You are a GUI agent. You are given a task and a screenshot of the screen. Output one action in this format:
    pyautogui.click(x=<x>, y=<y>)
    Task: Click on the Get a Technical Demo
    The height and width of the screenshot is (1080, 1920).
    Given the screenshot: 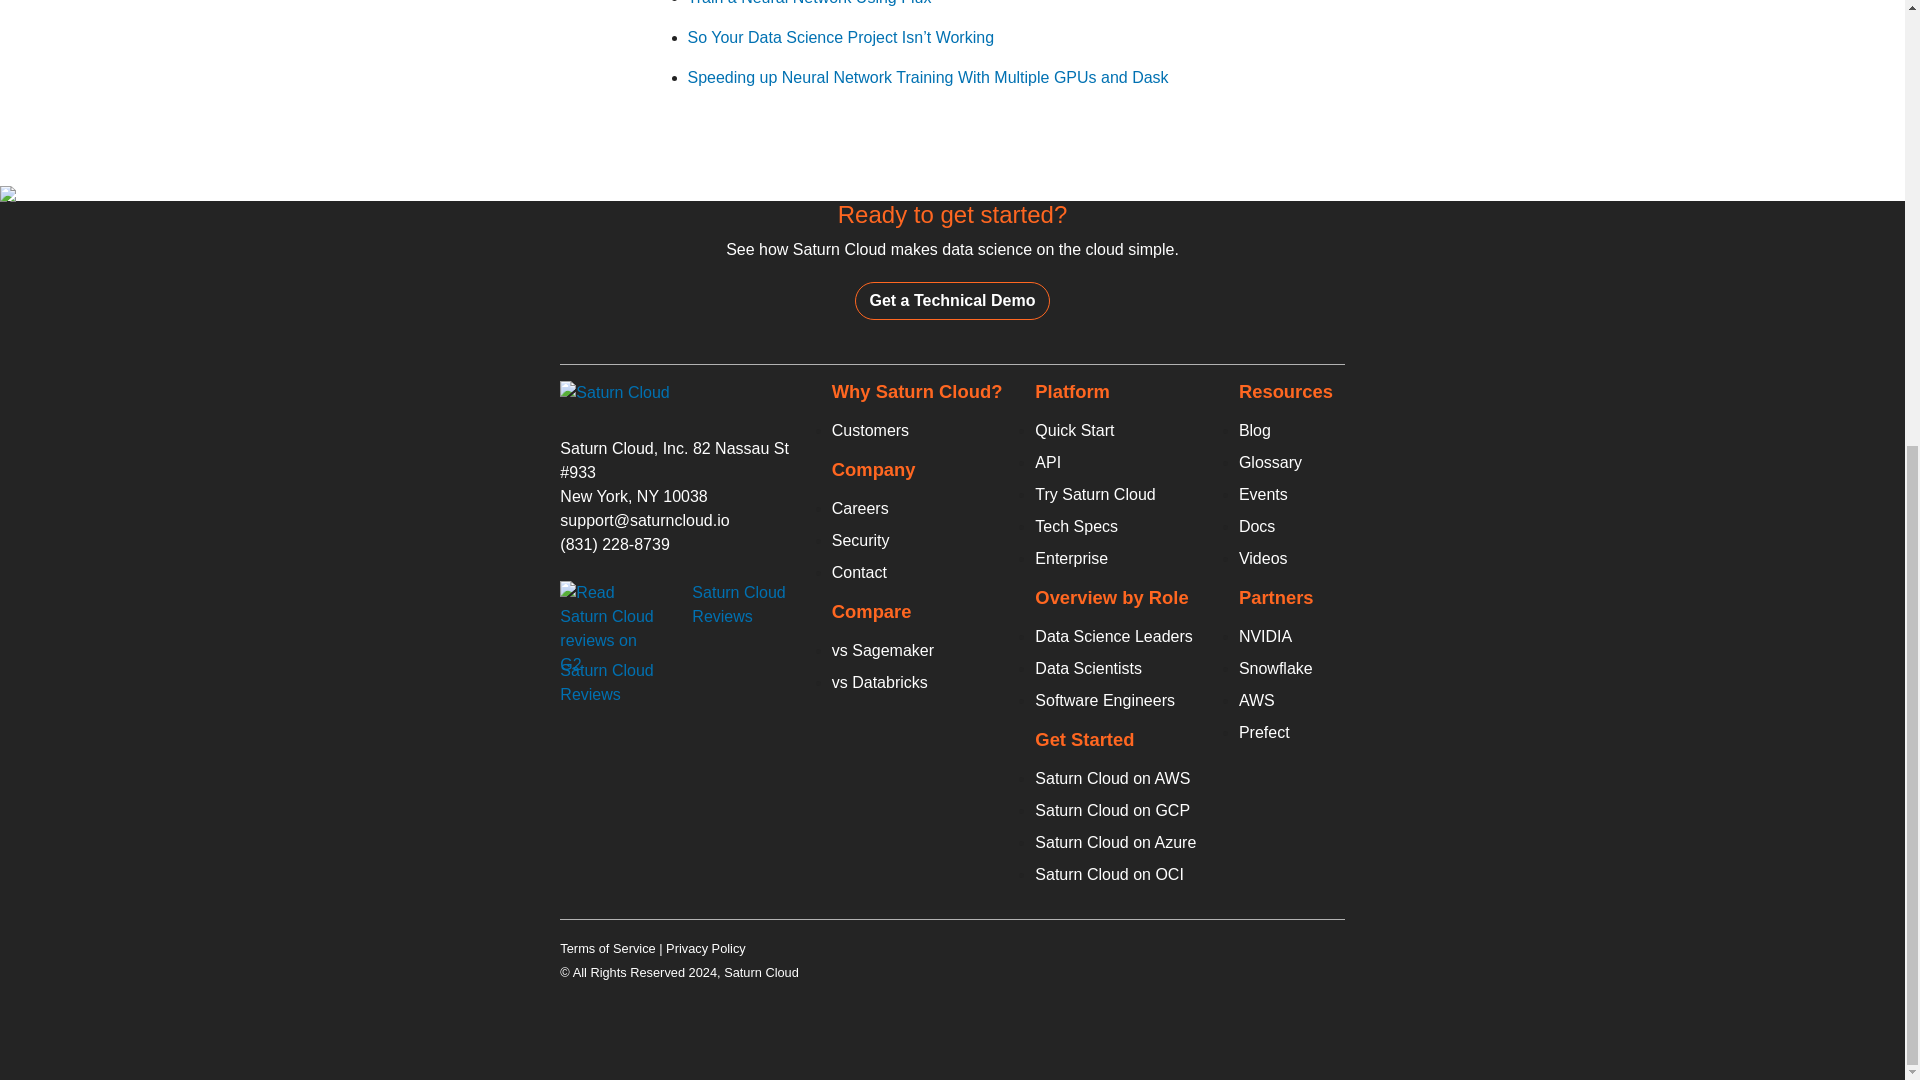 What is the action you would take?
    pyautogui.click(x=952, y=300)
    